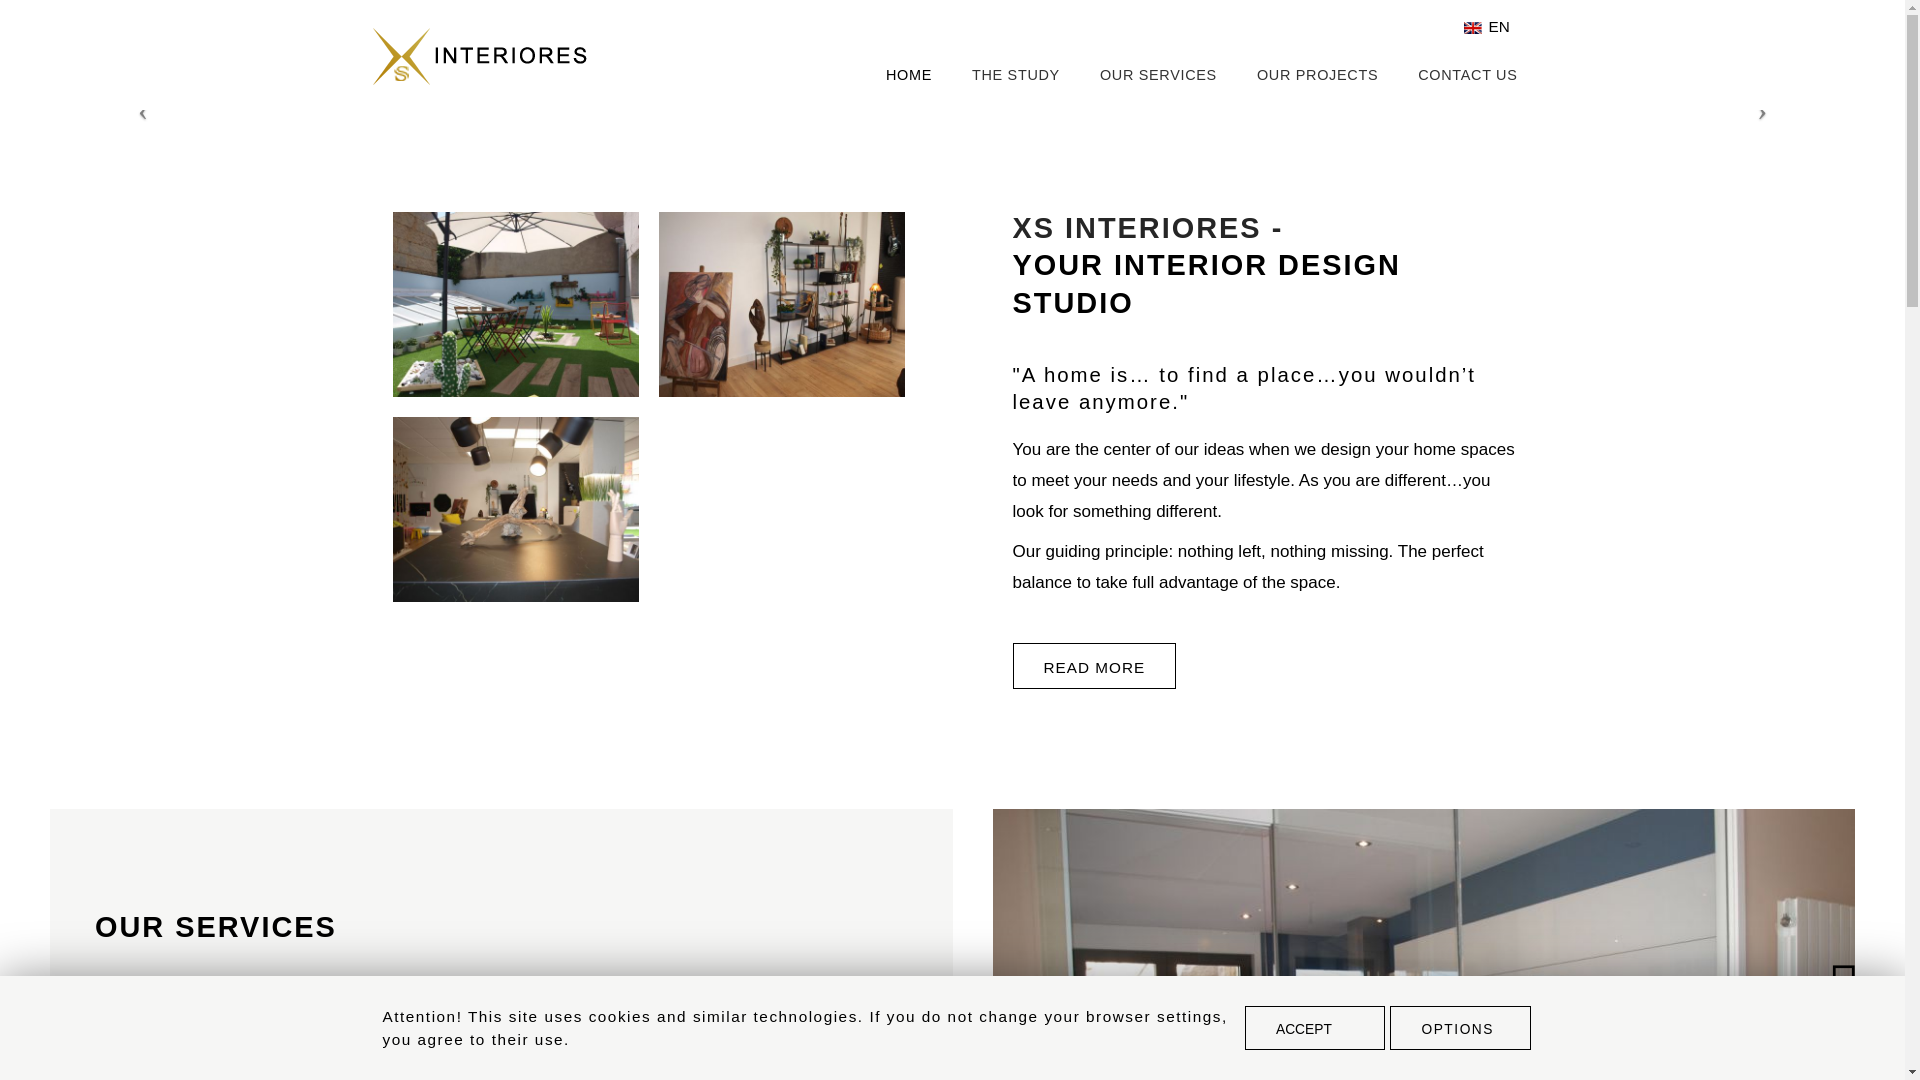 The height and width of the screenshot is (1080, 1920). What do you see at coordinates (216, 926) in the screenshot?
I see `Our services` at bounding box center [216, 926].